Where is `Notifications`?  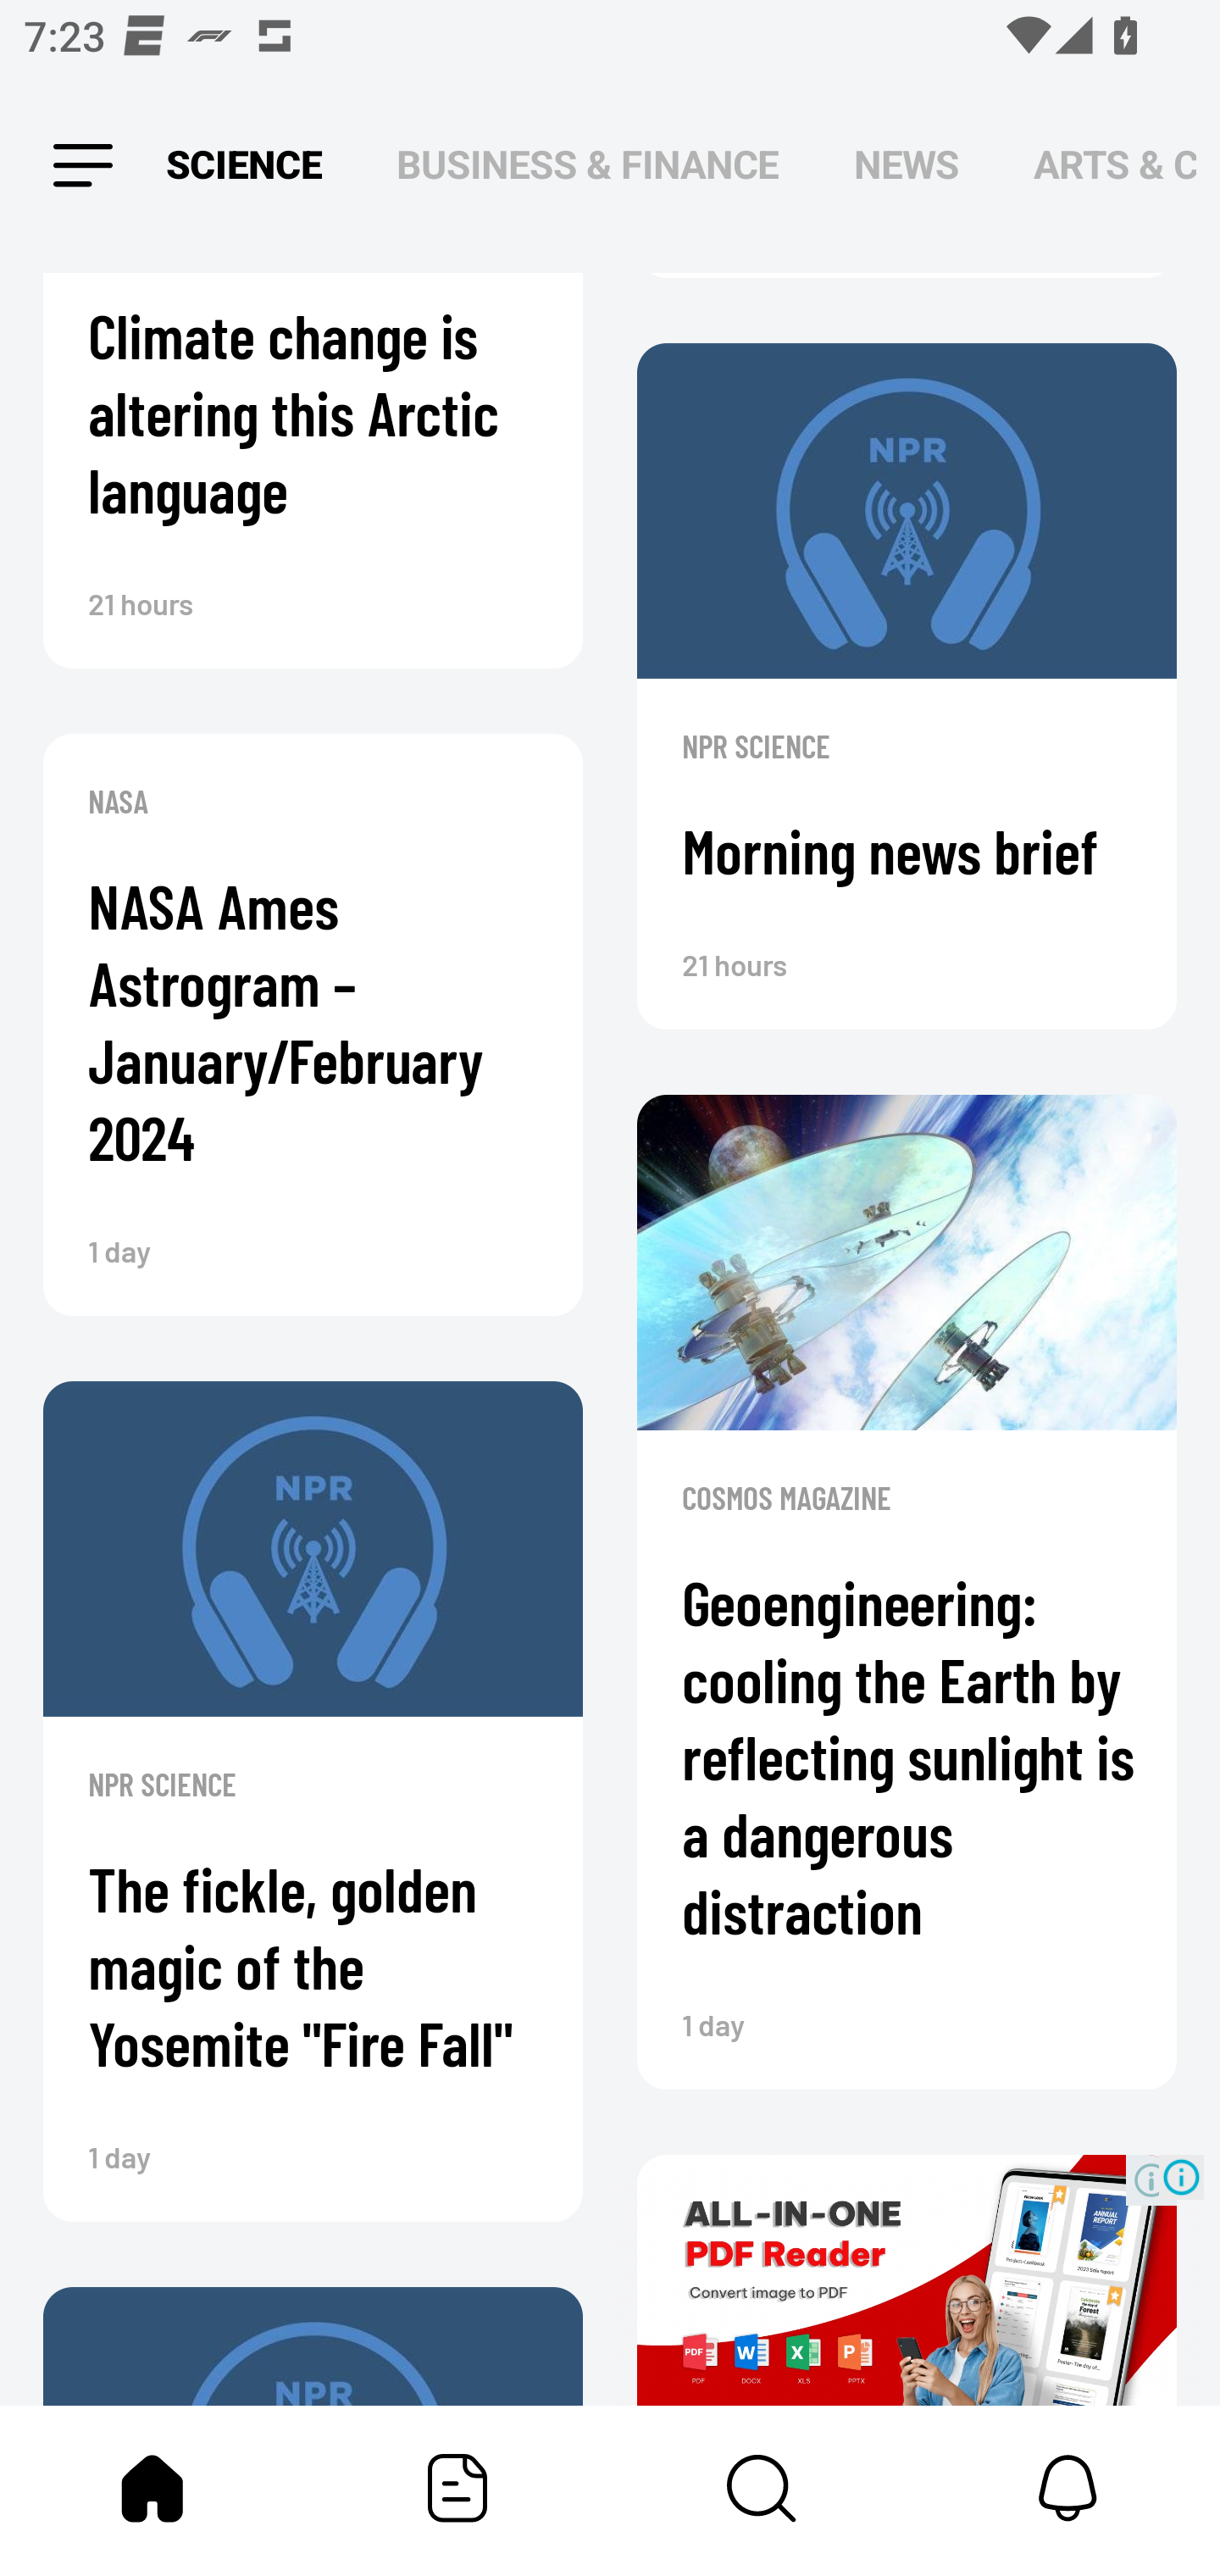 Notifications is located at coordinates (1067, 2488).